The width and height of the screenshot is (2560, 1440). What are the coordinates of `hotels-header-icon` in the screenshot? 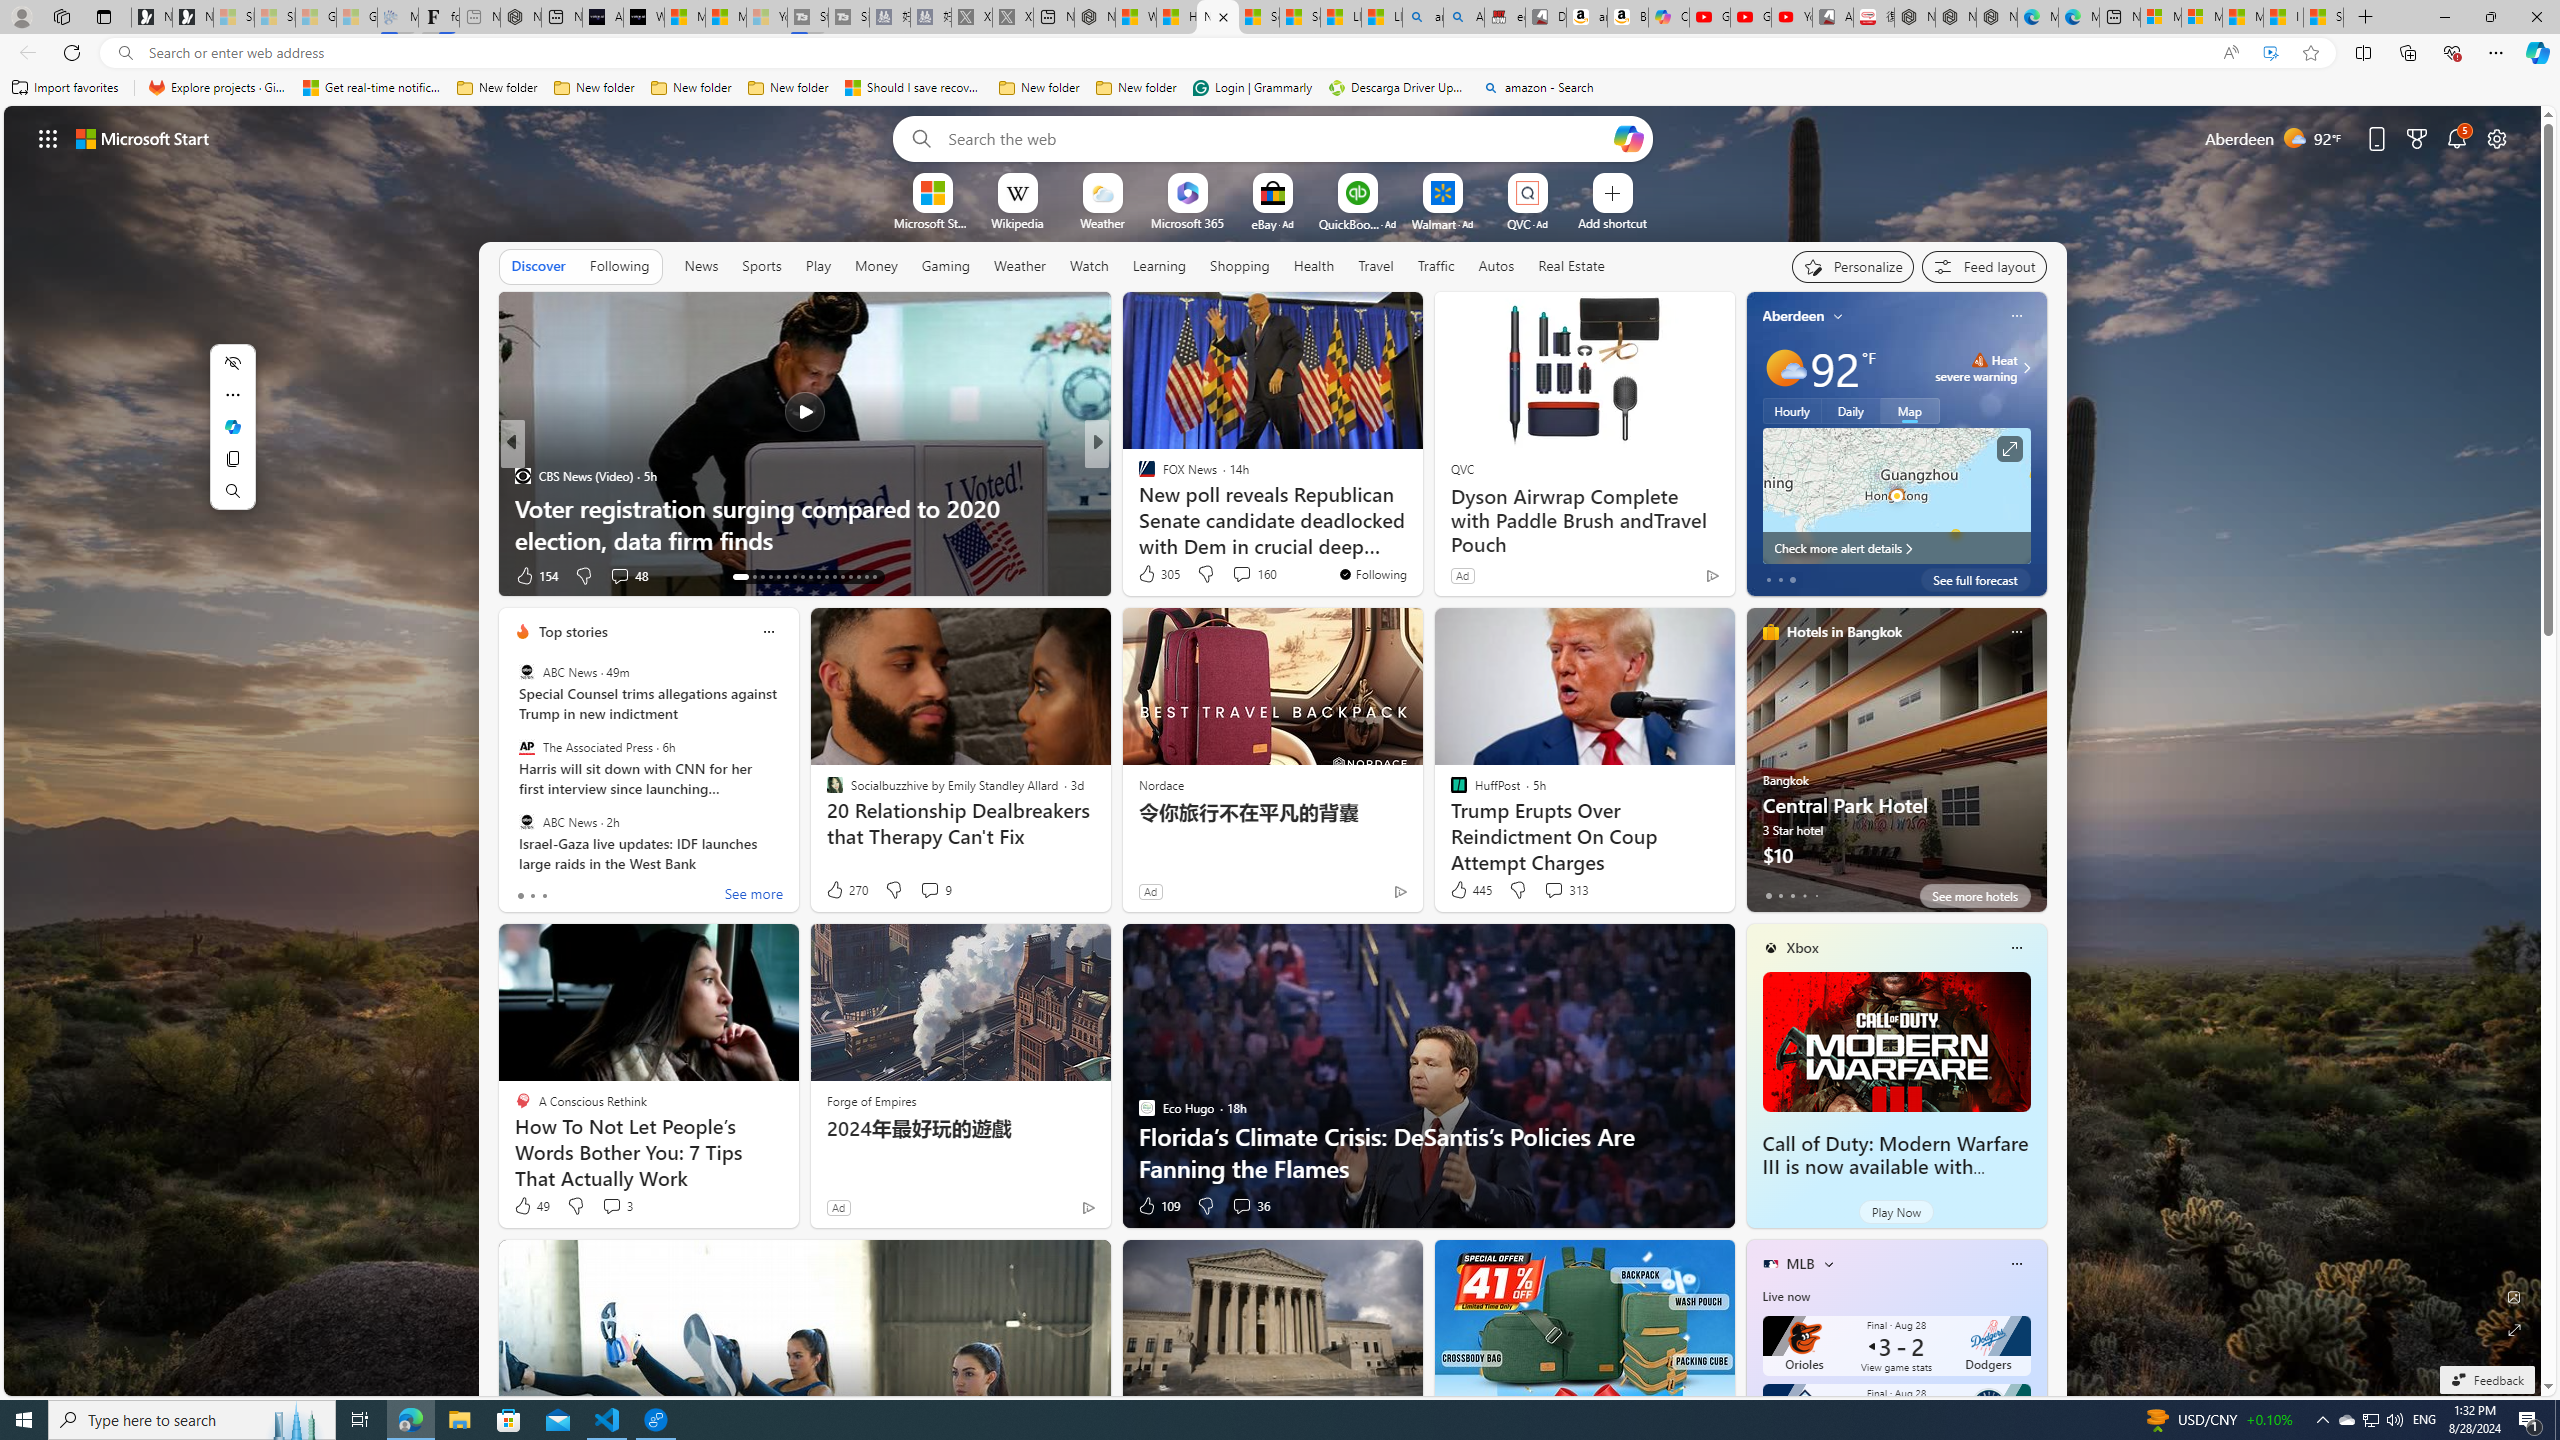 It's located at (1770, 631).